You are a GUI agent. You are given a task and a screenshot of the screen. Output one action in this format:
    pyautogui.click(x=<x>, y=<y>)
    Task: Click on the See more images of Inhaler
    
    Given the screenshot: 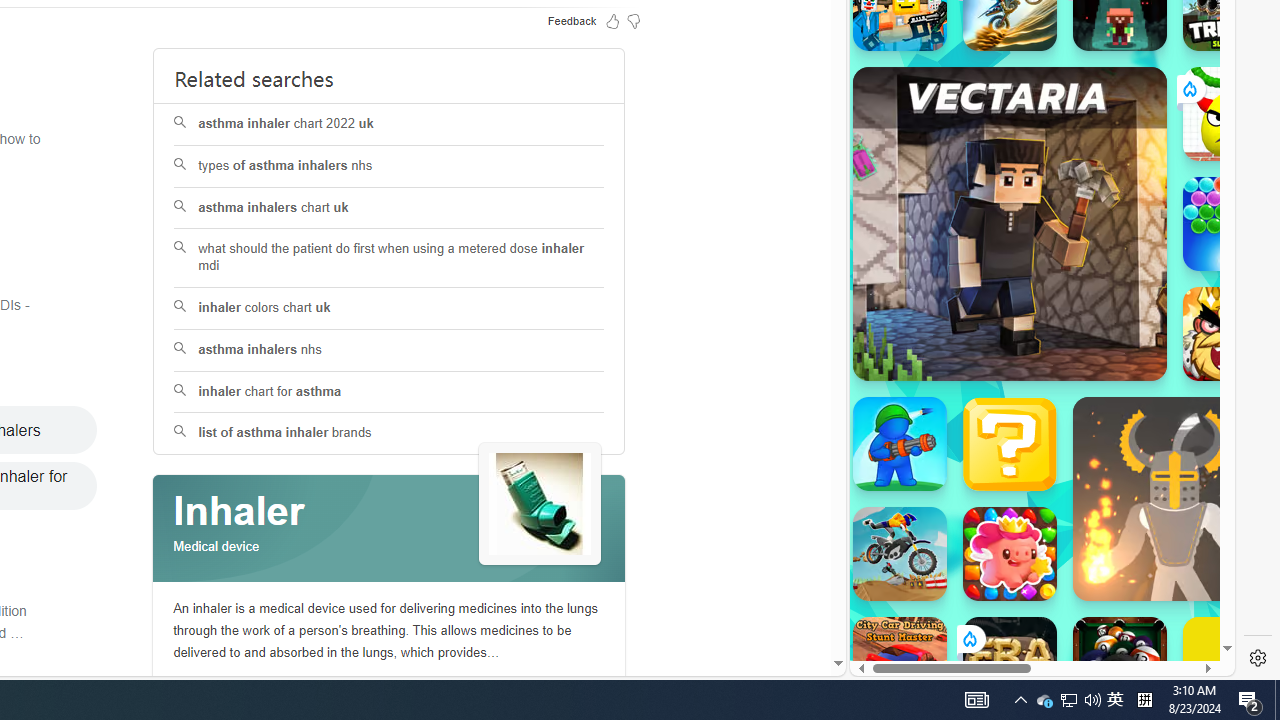 What is the action you would take?
    pyautogui.click(x=540, y=504)
    